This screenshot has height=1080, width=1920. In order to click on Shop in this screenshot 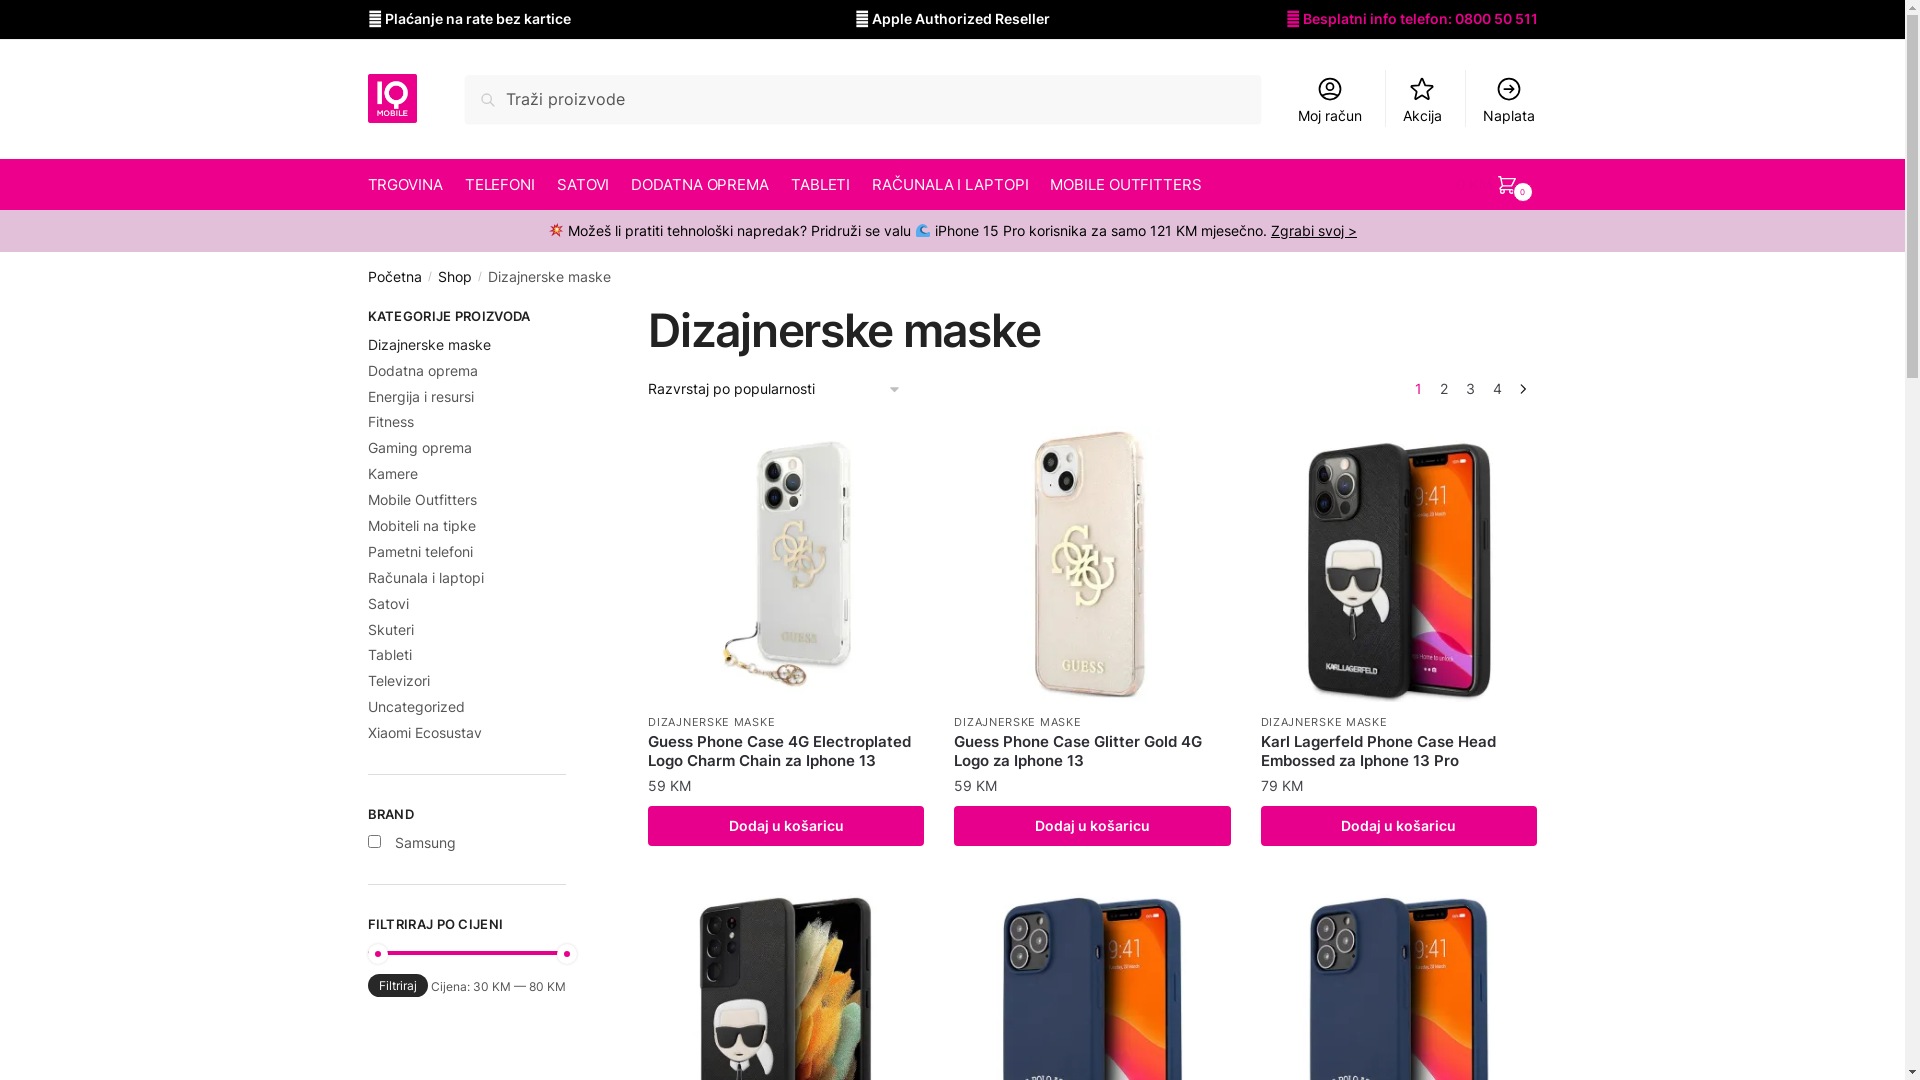, I will do `click(455, 276)`.